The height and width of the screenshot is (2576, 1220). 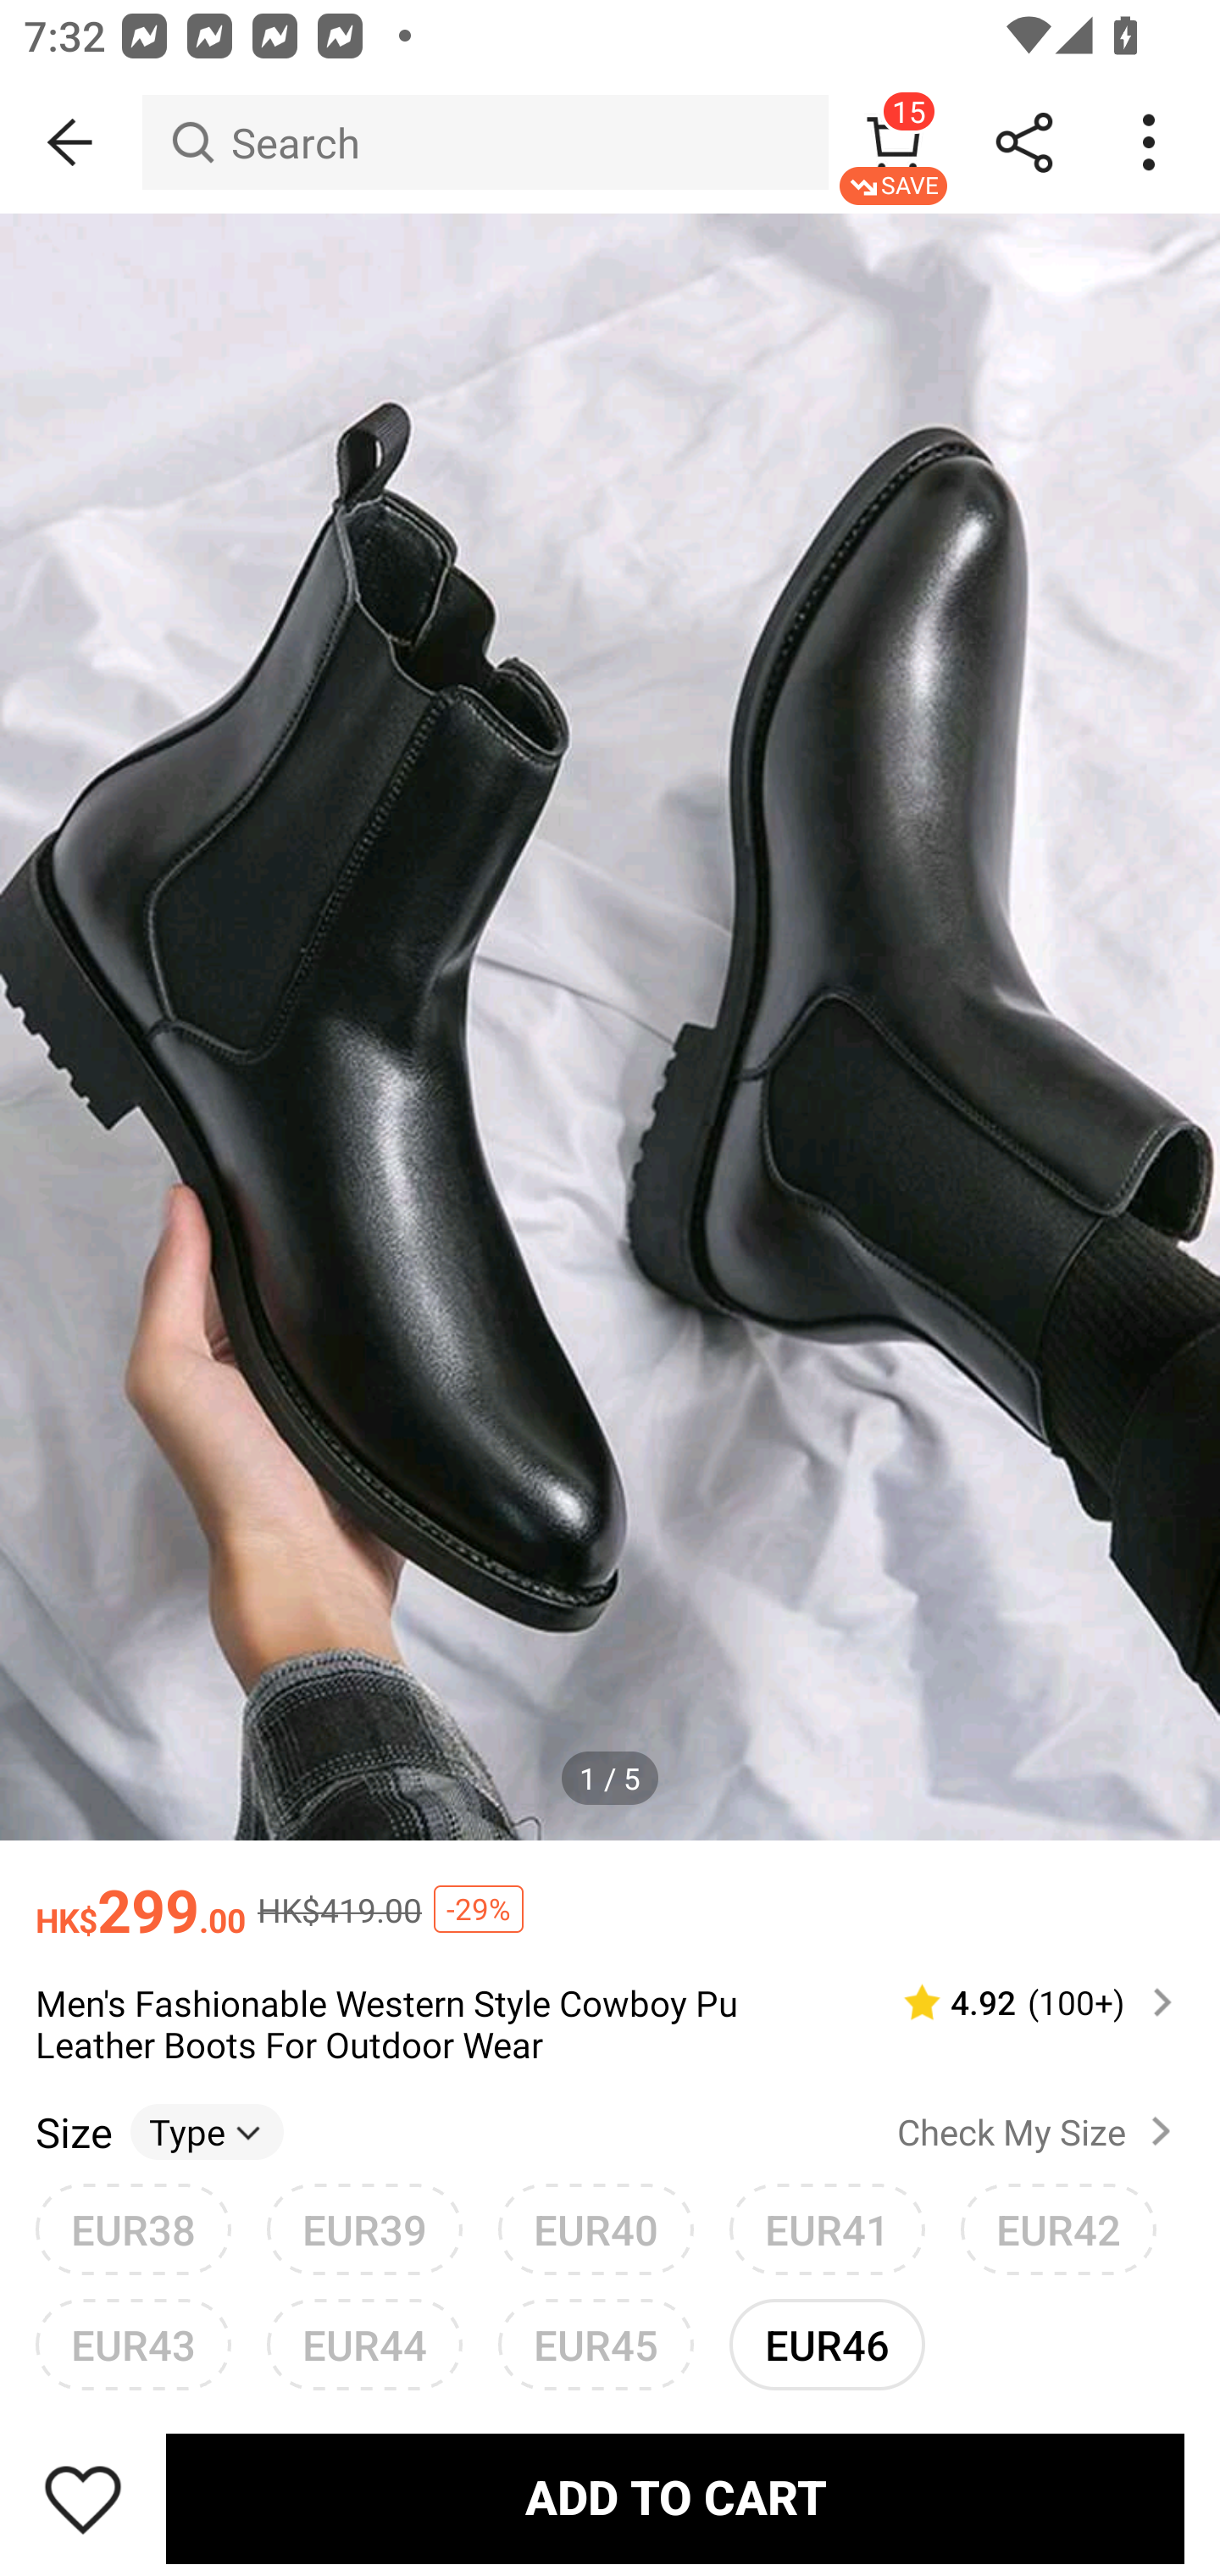 What do you see at coordinates (1023, 2002) in the screenshot?
I see `4.92 (100‎+)` at bounding box center [1023, 2002].